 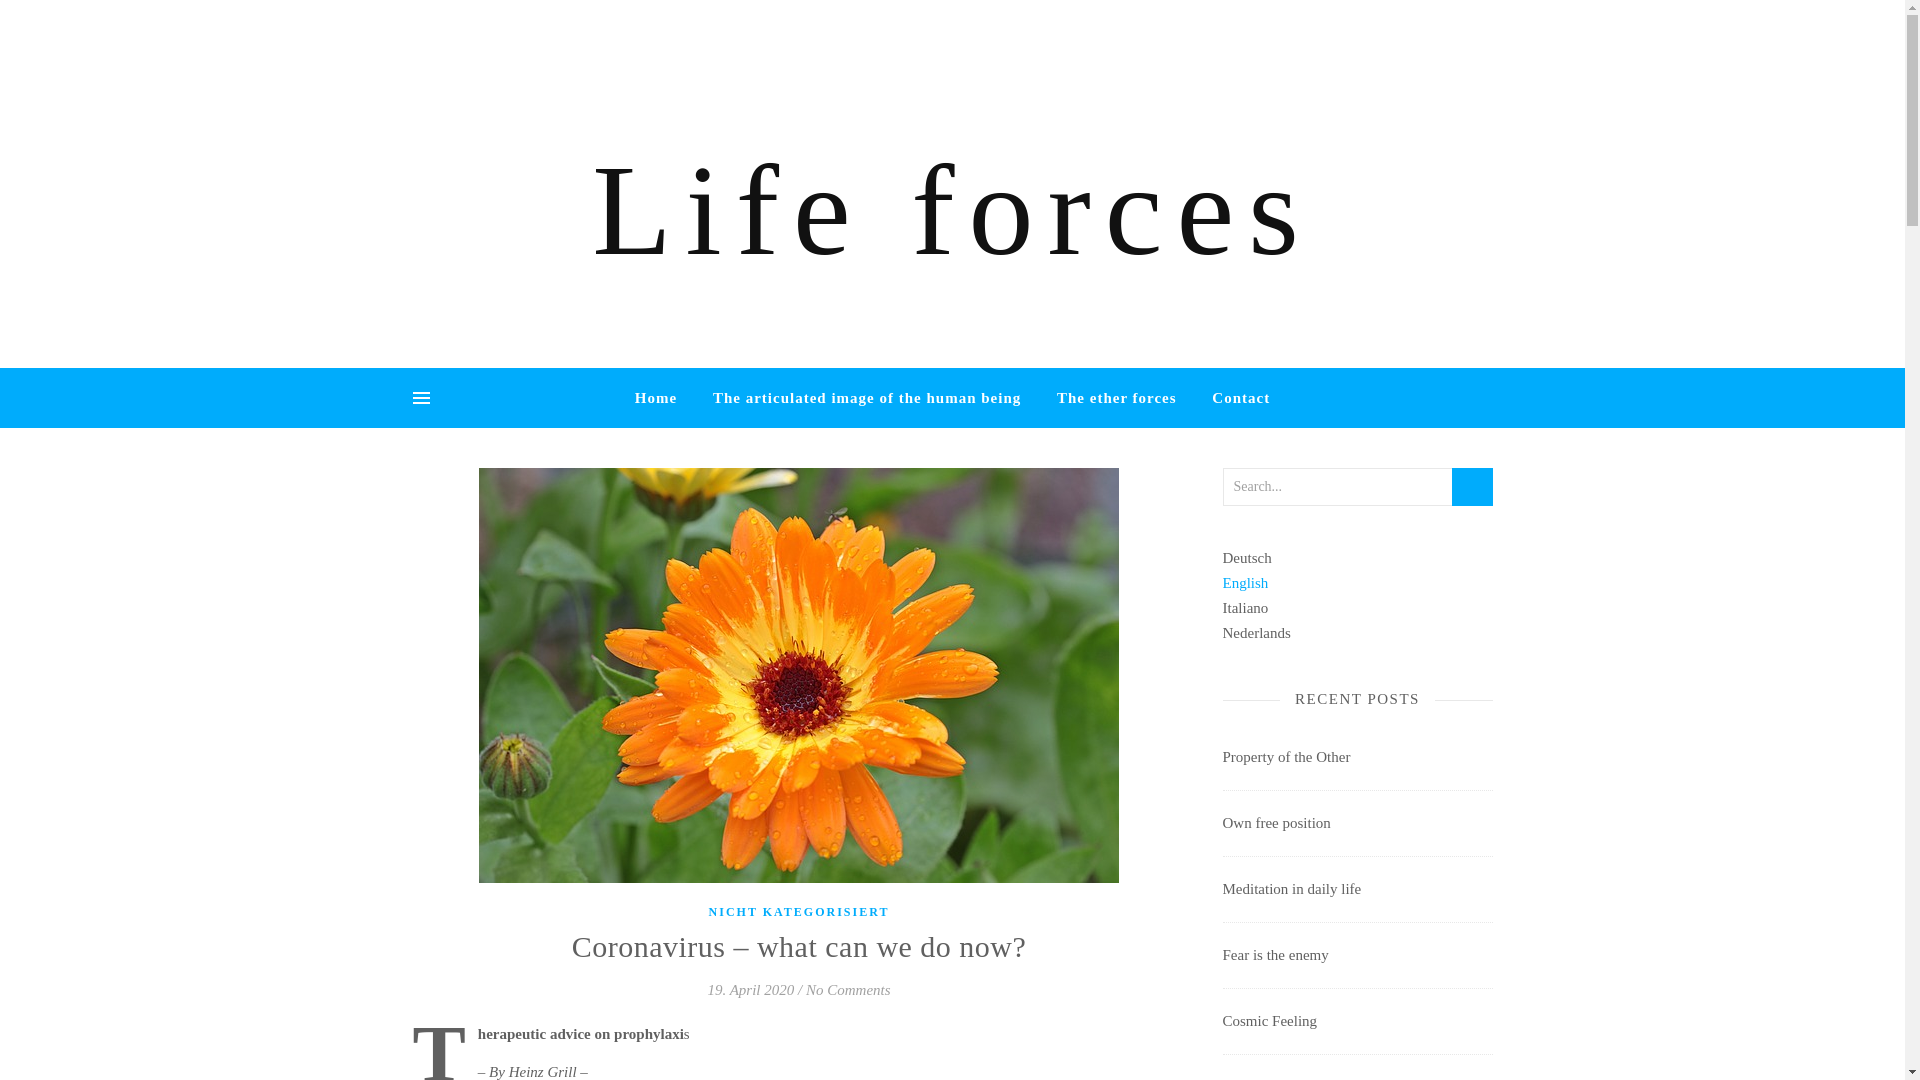 What do you see at coordinates (866, 398) in the screenshot?
I see `The articulated image of the human being` at bounding box center [866, 398].